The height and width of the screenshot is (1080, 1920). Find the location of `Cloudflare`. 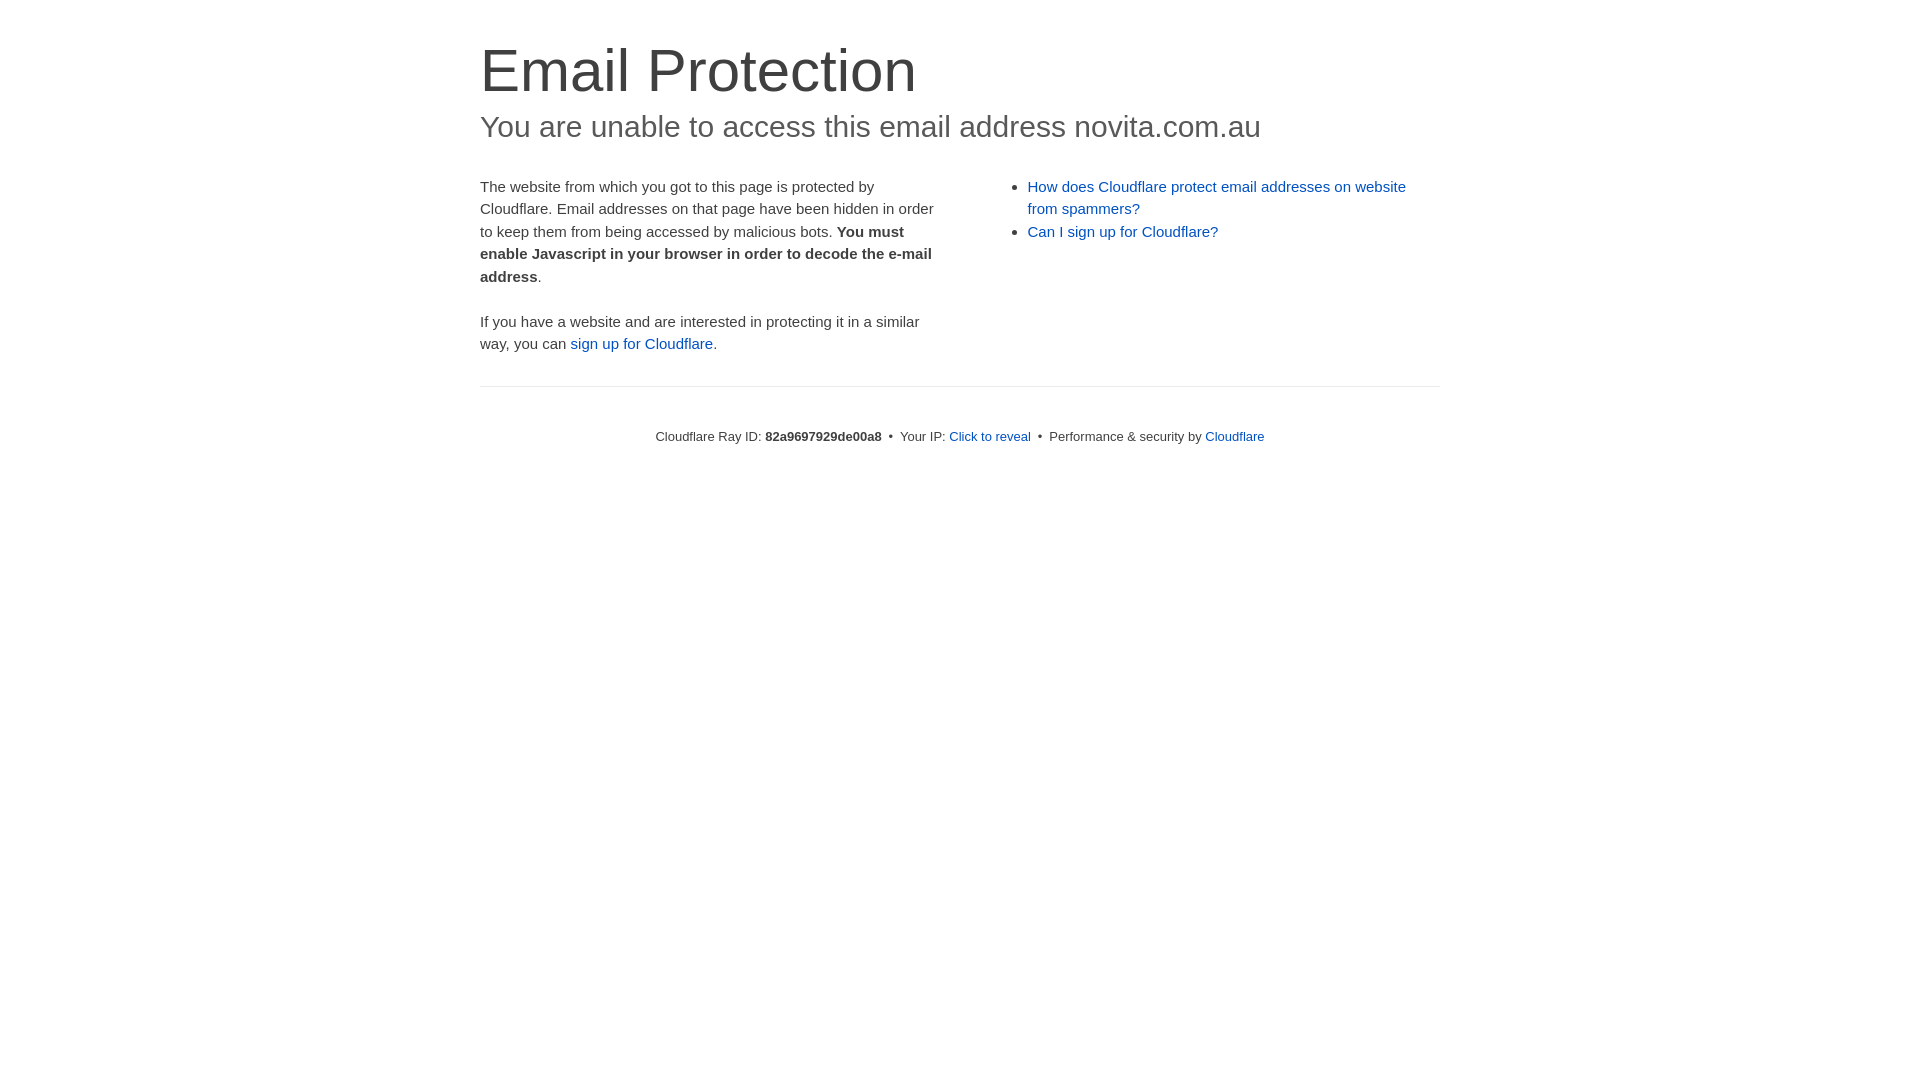

Cloudflare is located at coordinates (1234, 436).